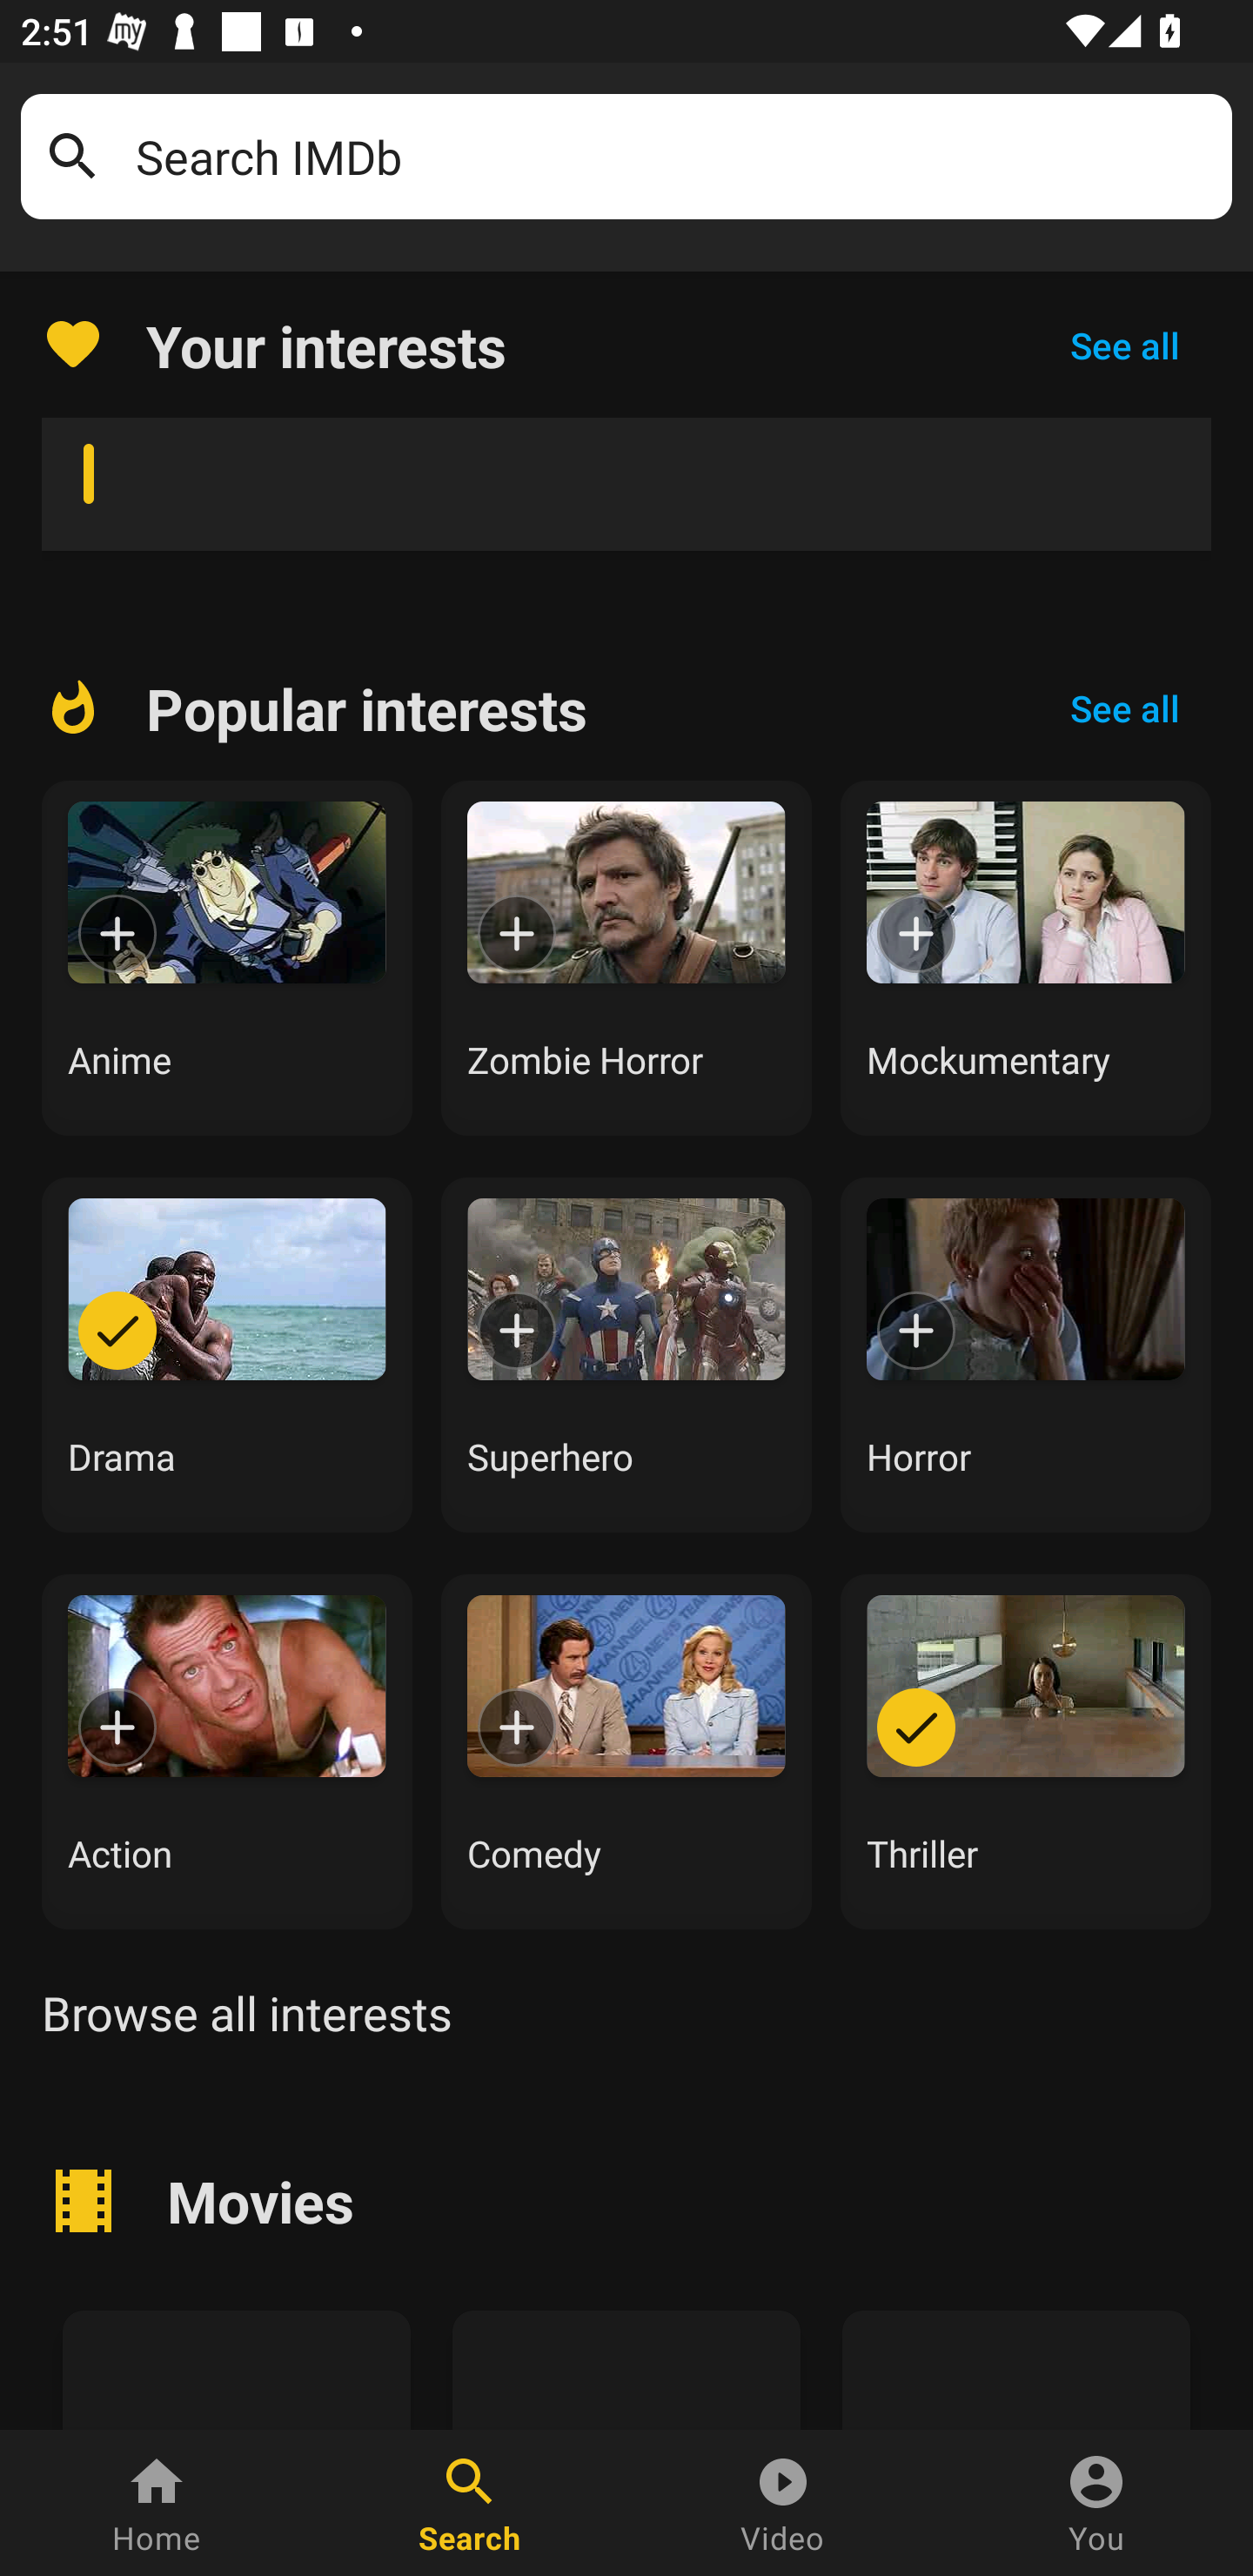  What do you see at coordinates (783, 2503) in the screenshot?
I see `Video` at bounding box center [783, 2503].